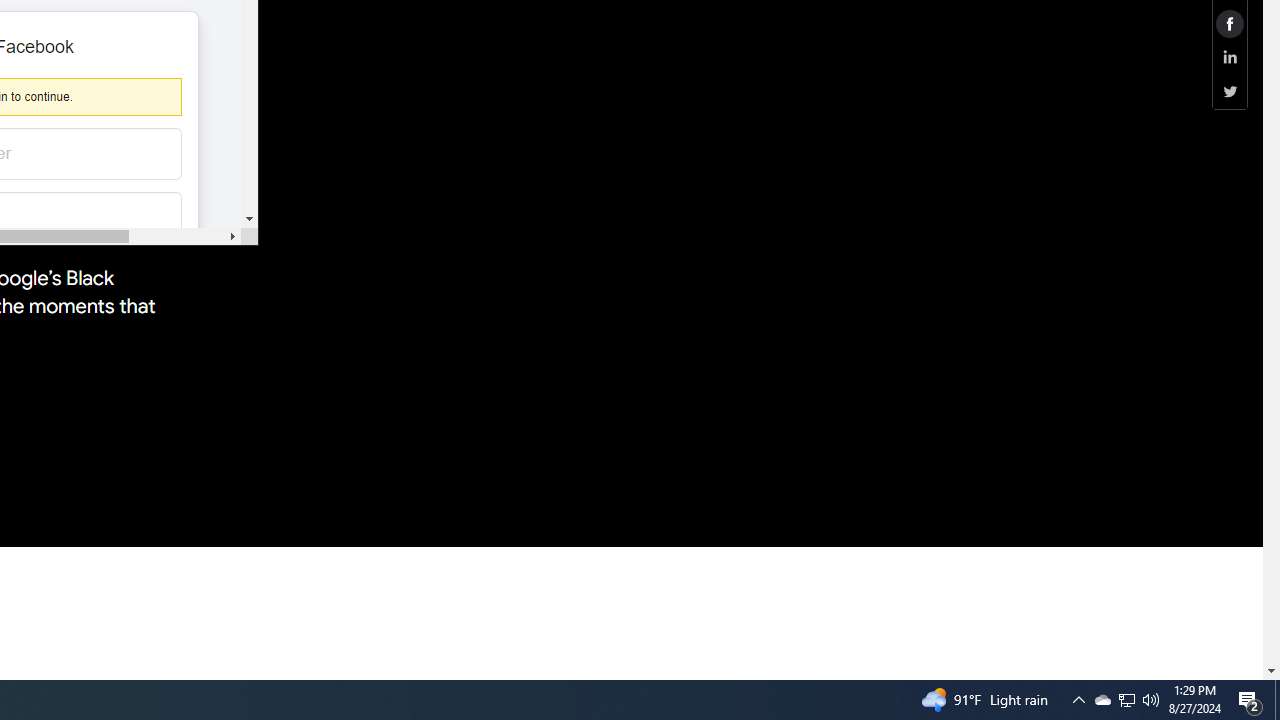 This screenshot has height=720, width=1280. I want to click on Q2790: 100%, so click(1250, 700).